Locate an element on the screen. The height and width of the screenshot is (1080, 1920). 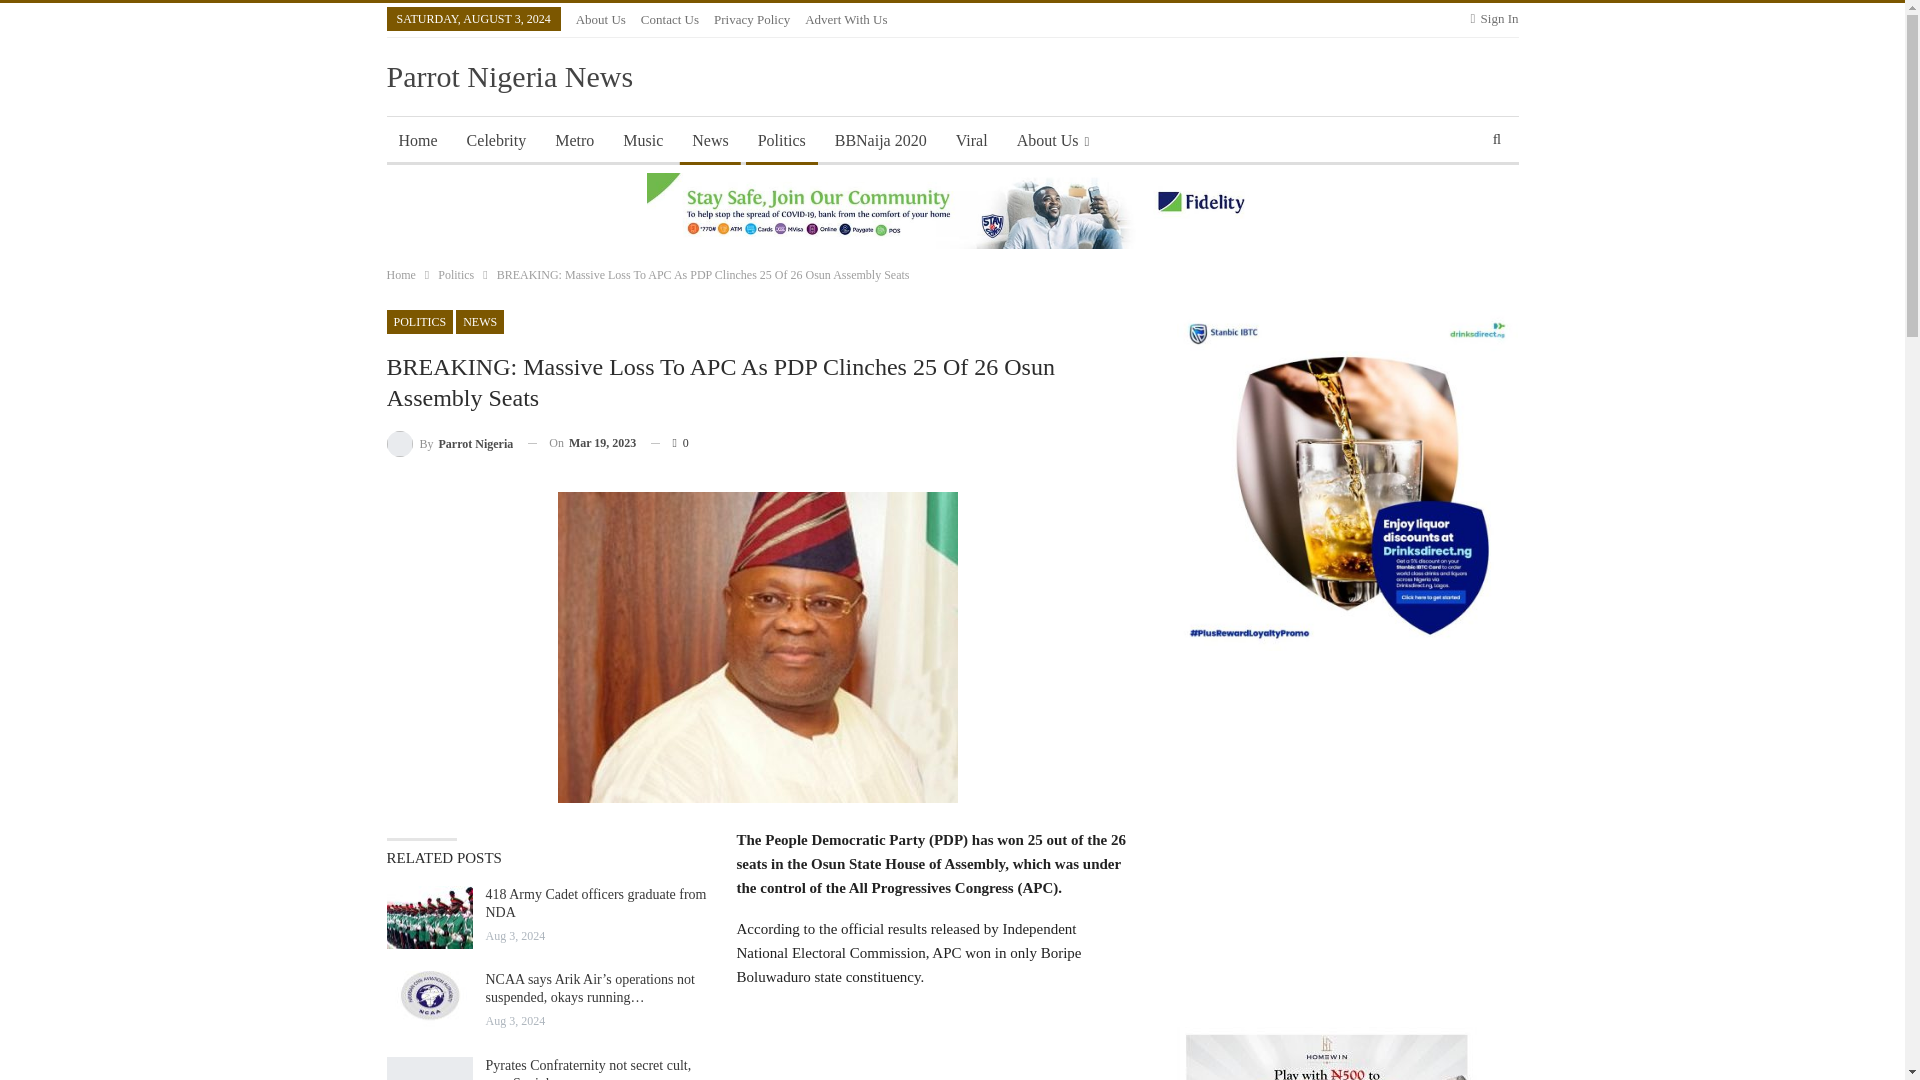
Parrot Nigeria News is located at coordinates (509, 76).